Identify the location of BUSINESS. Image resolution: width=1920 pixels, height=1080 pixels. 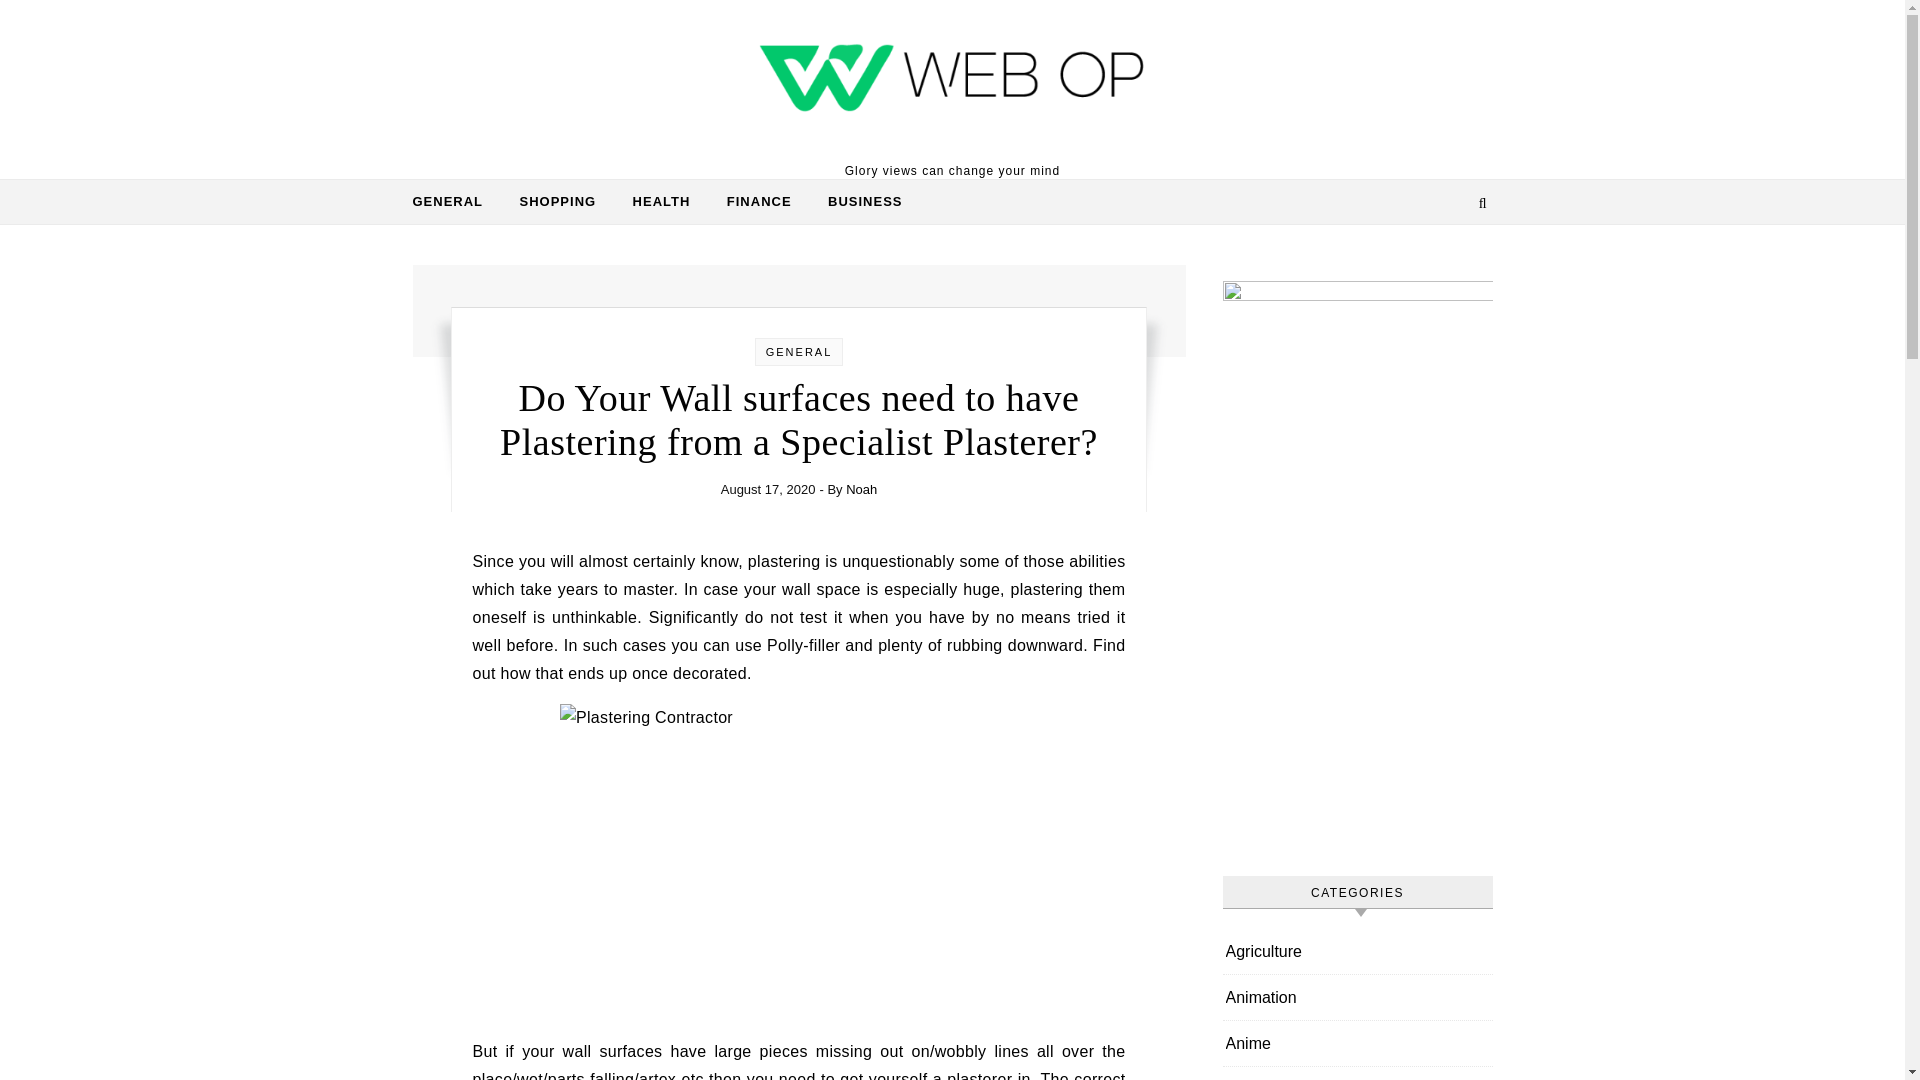
(857, 202).